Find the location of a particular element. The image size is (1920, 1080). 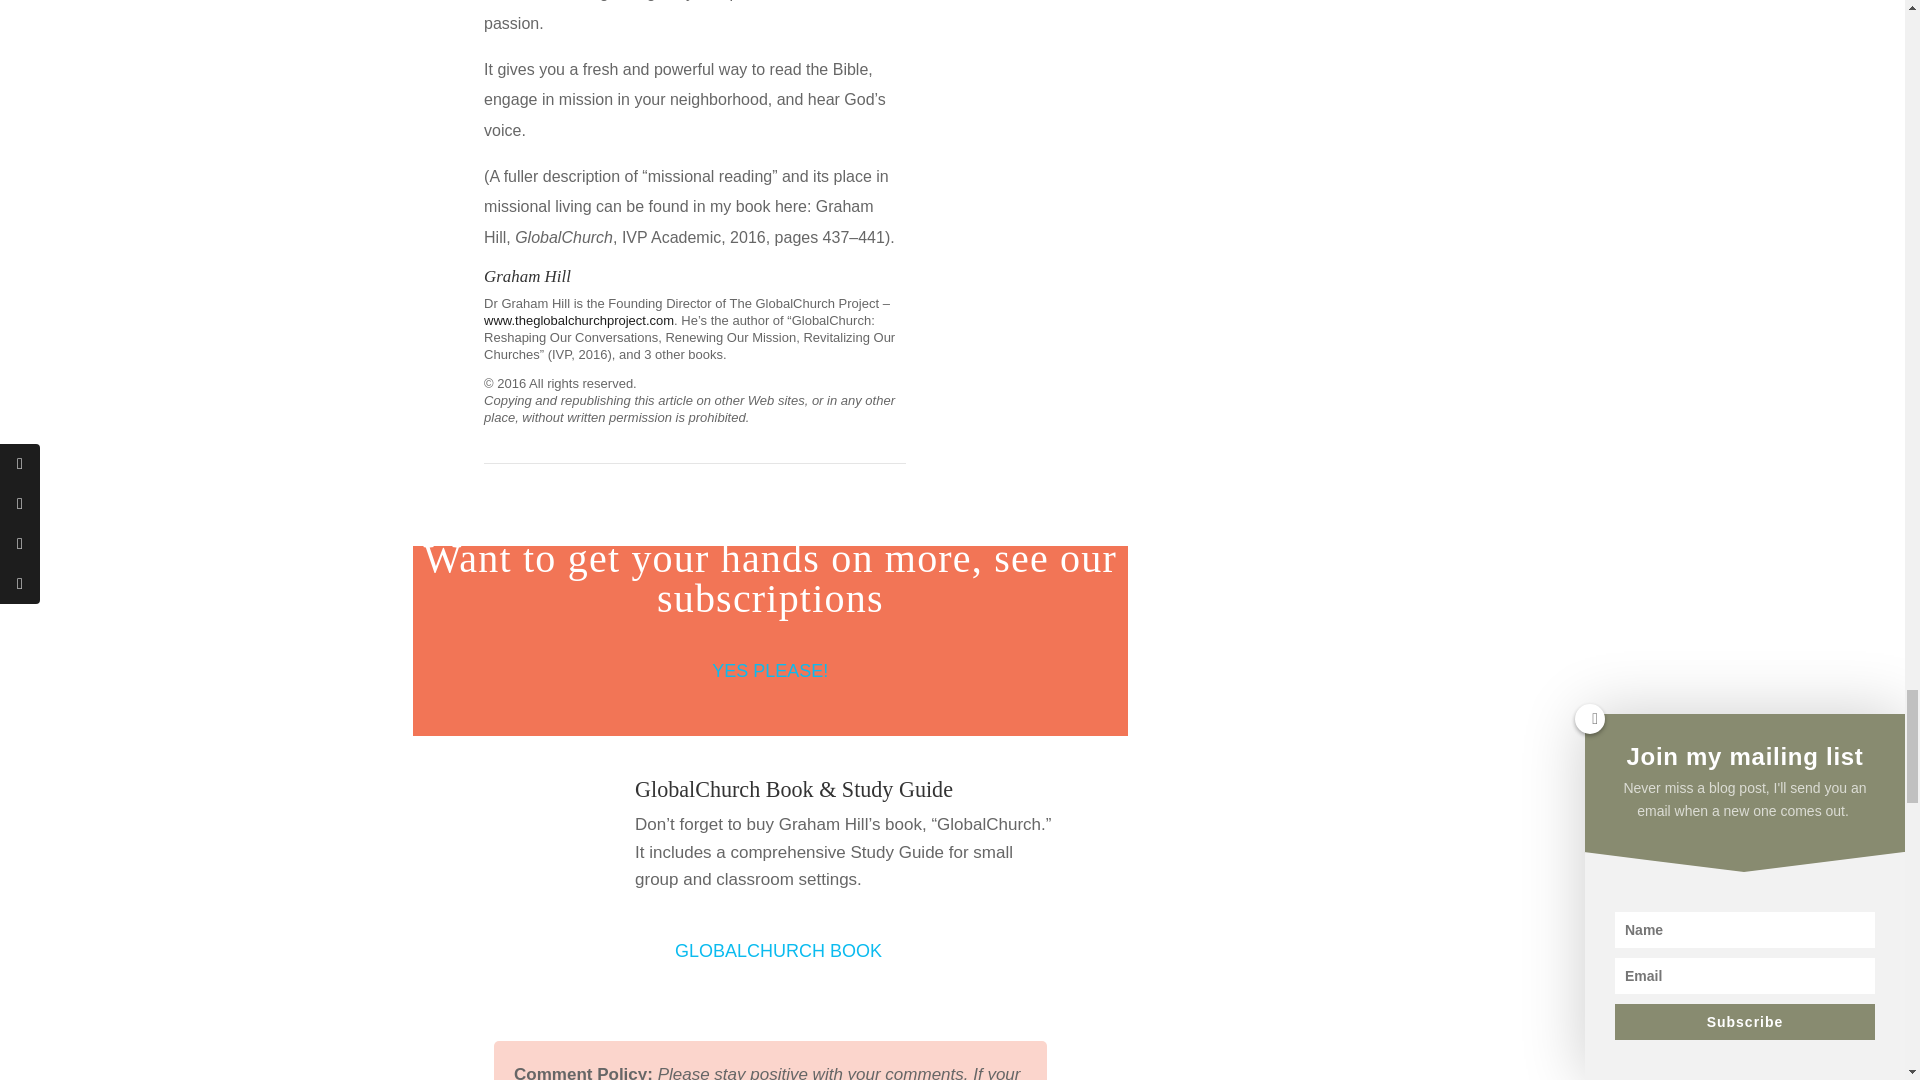

www.theglobalchurchproject.com is located at coordinates (578, 320).